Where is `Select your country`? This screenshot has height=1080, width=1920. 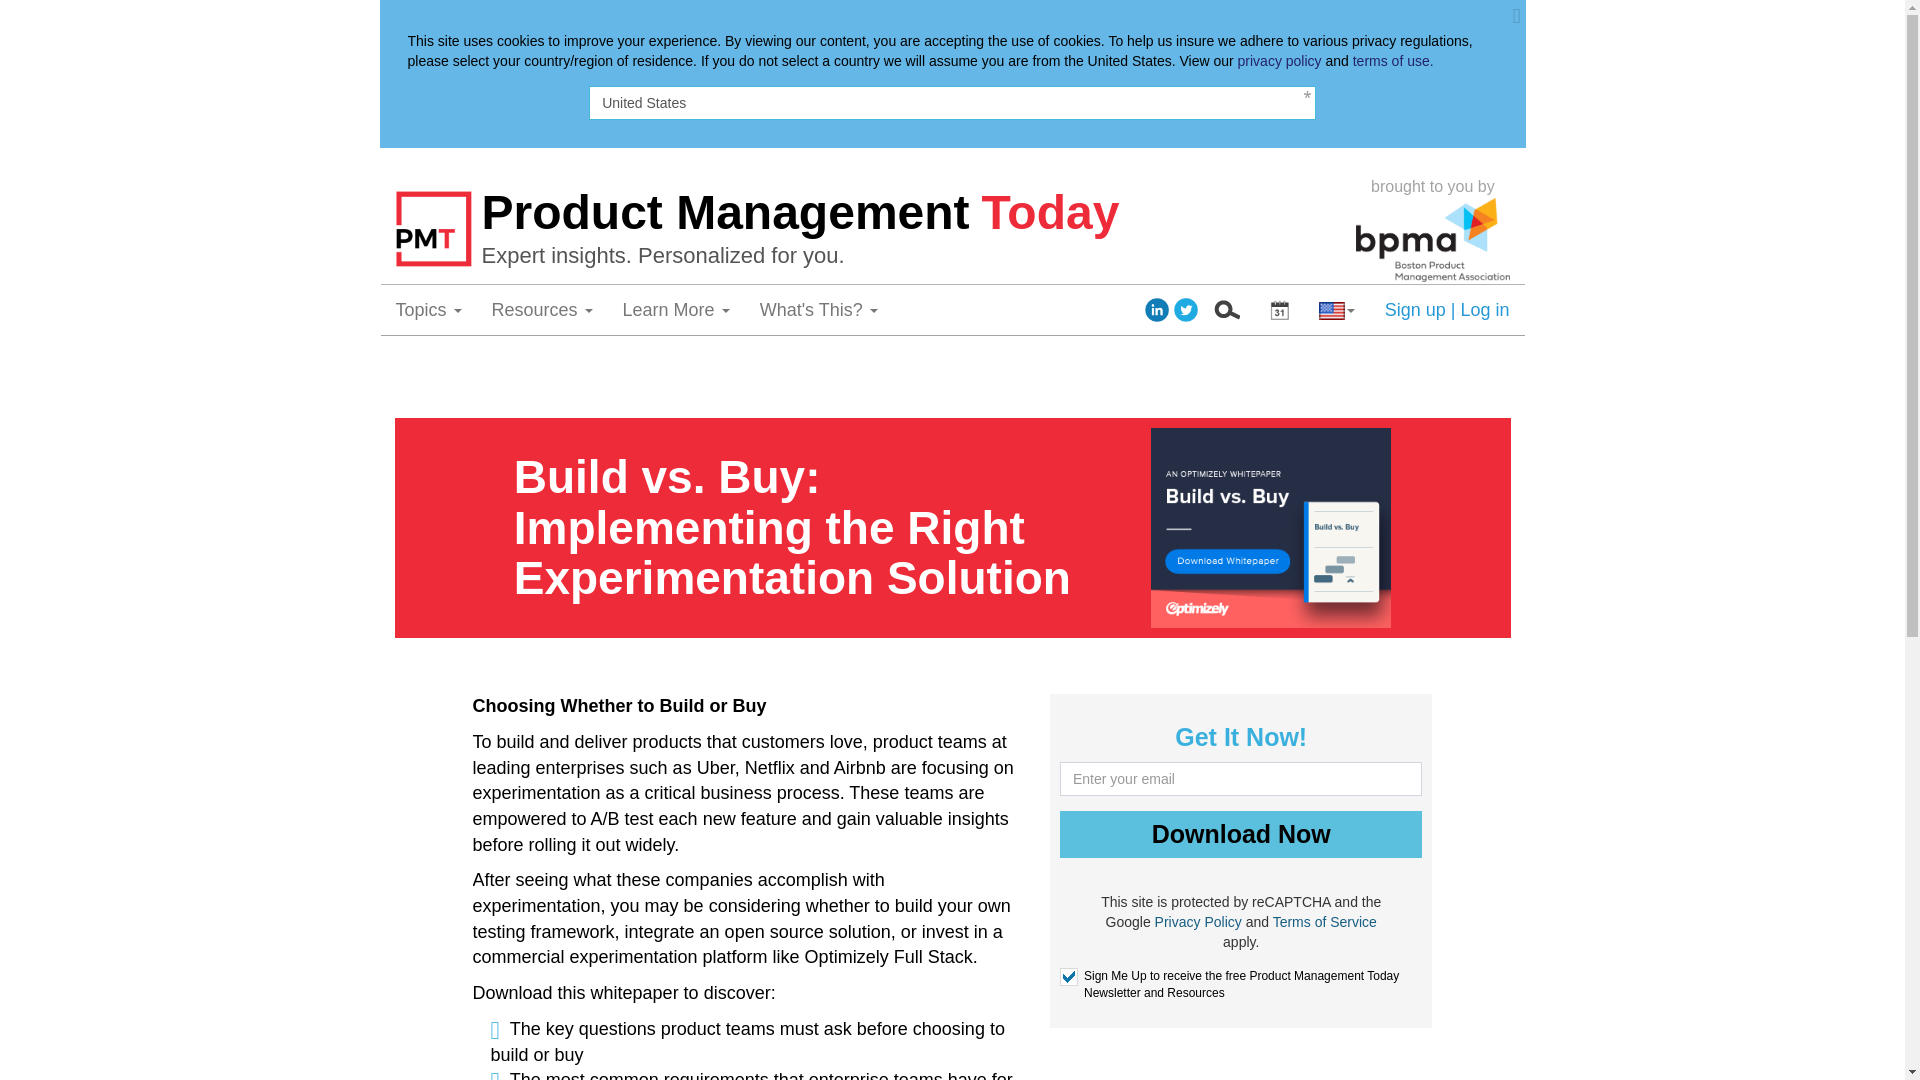
Select your country is located at coordinates (1336, 310).